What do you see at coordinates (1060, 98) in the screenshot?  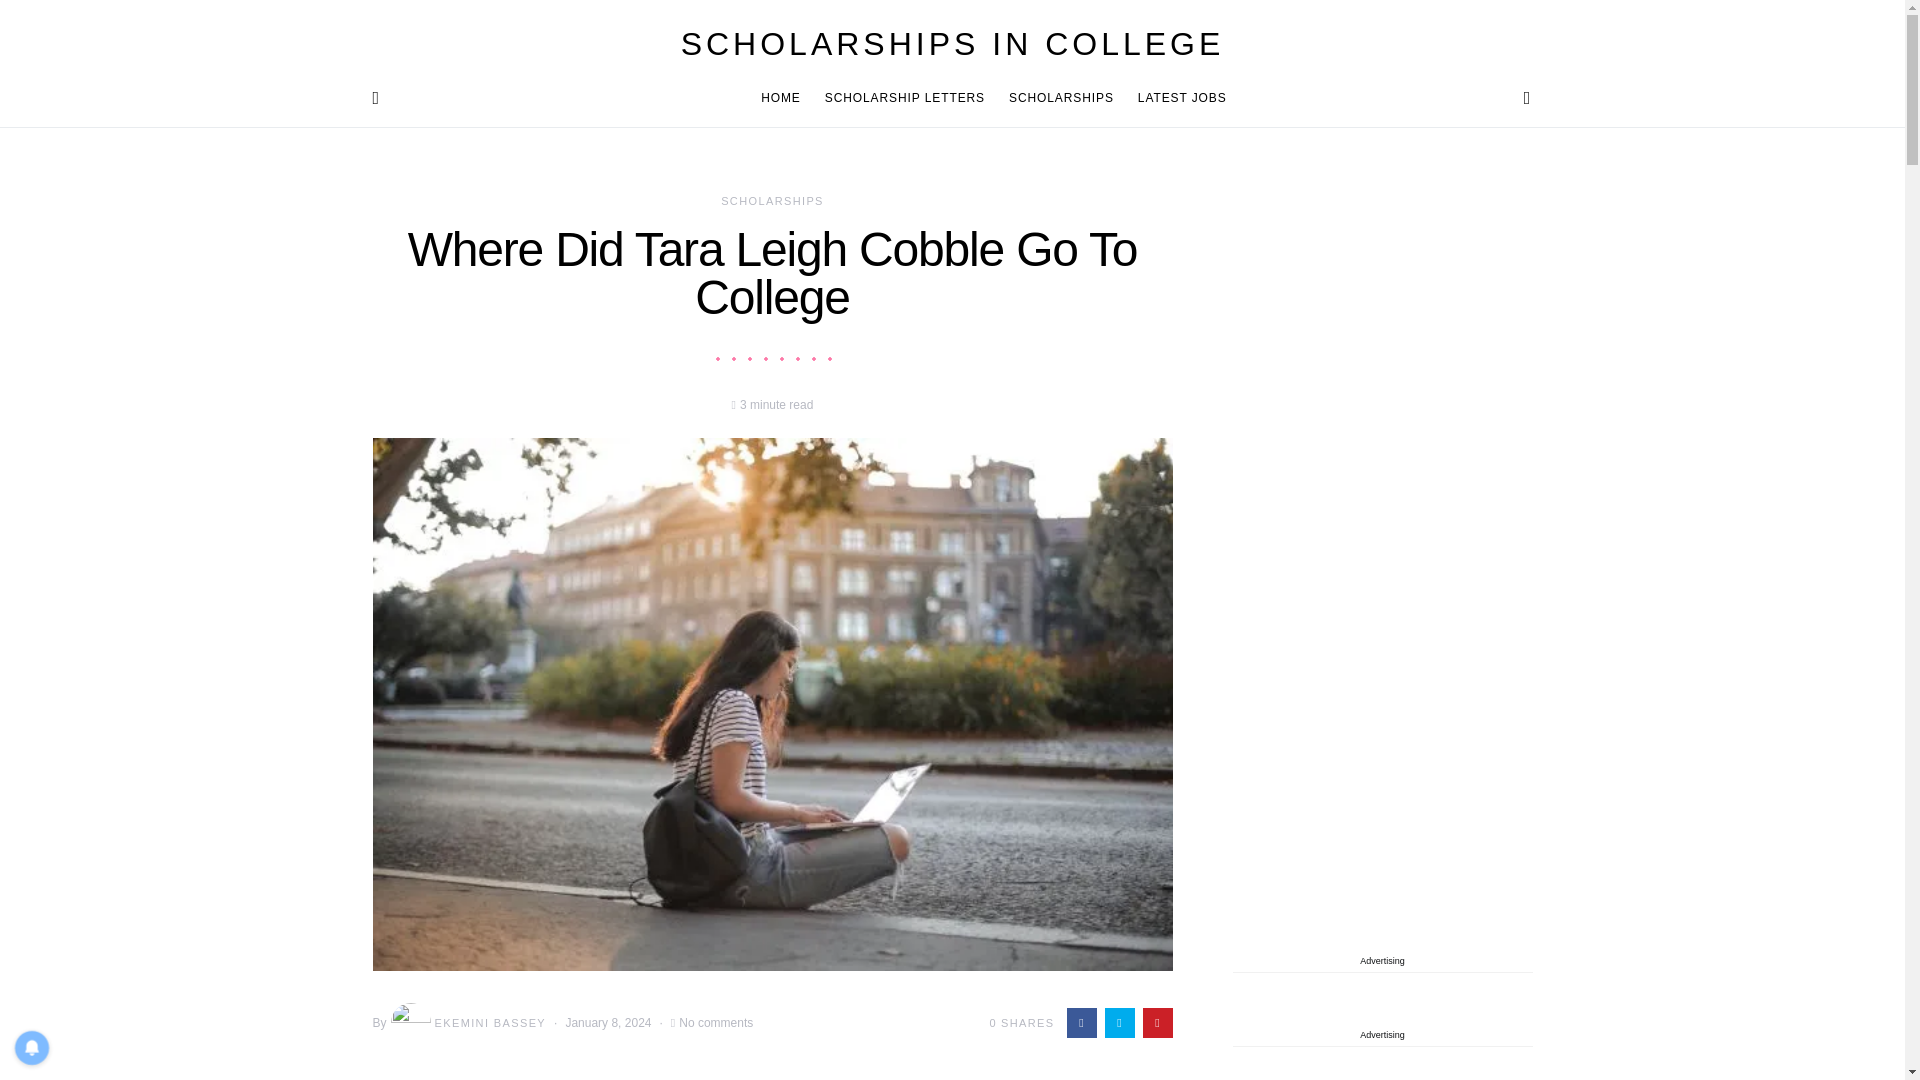 I see `SCHOLARSHIPS` at bounding box center [1060, 98].